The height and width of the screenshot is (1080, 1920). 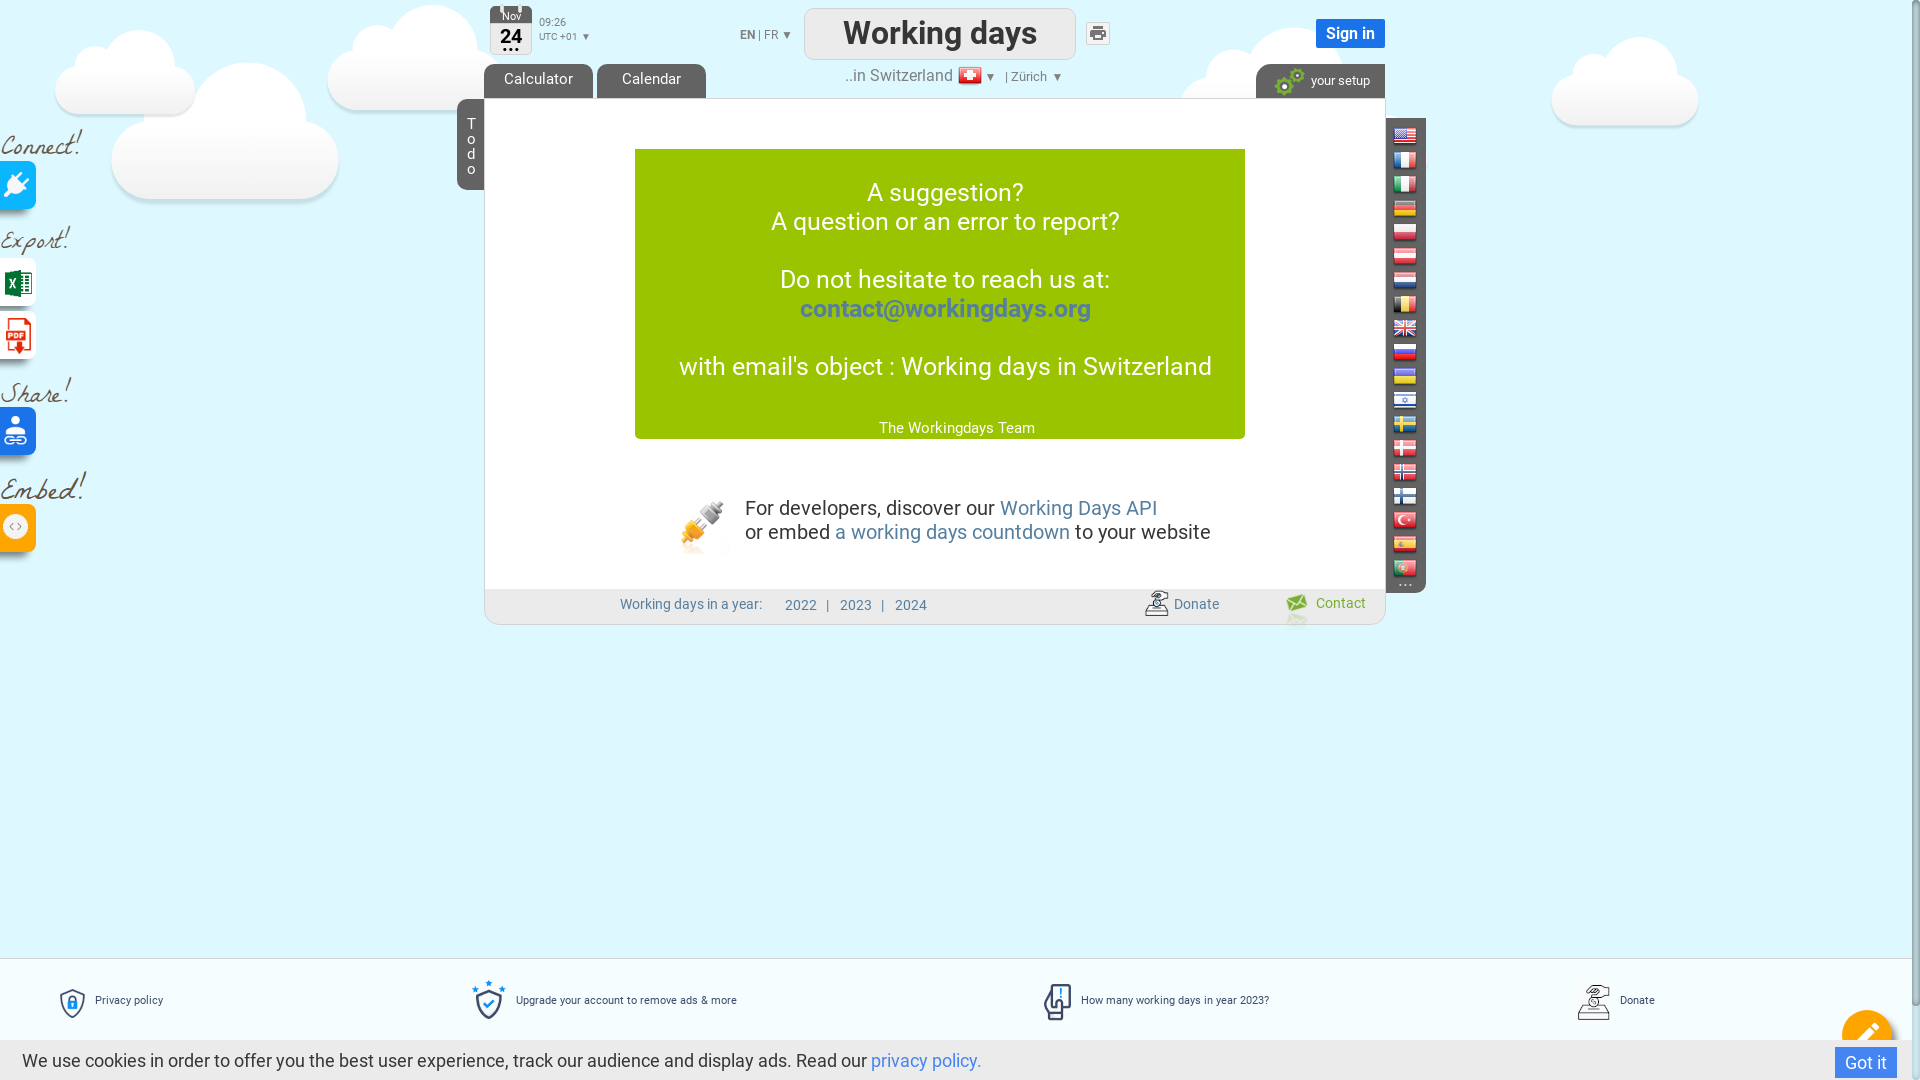 What do you see at coordinates (1218, 184) in the screenshot?
I see `Workings Days in India` at bounding box center [1218, 184].